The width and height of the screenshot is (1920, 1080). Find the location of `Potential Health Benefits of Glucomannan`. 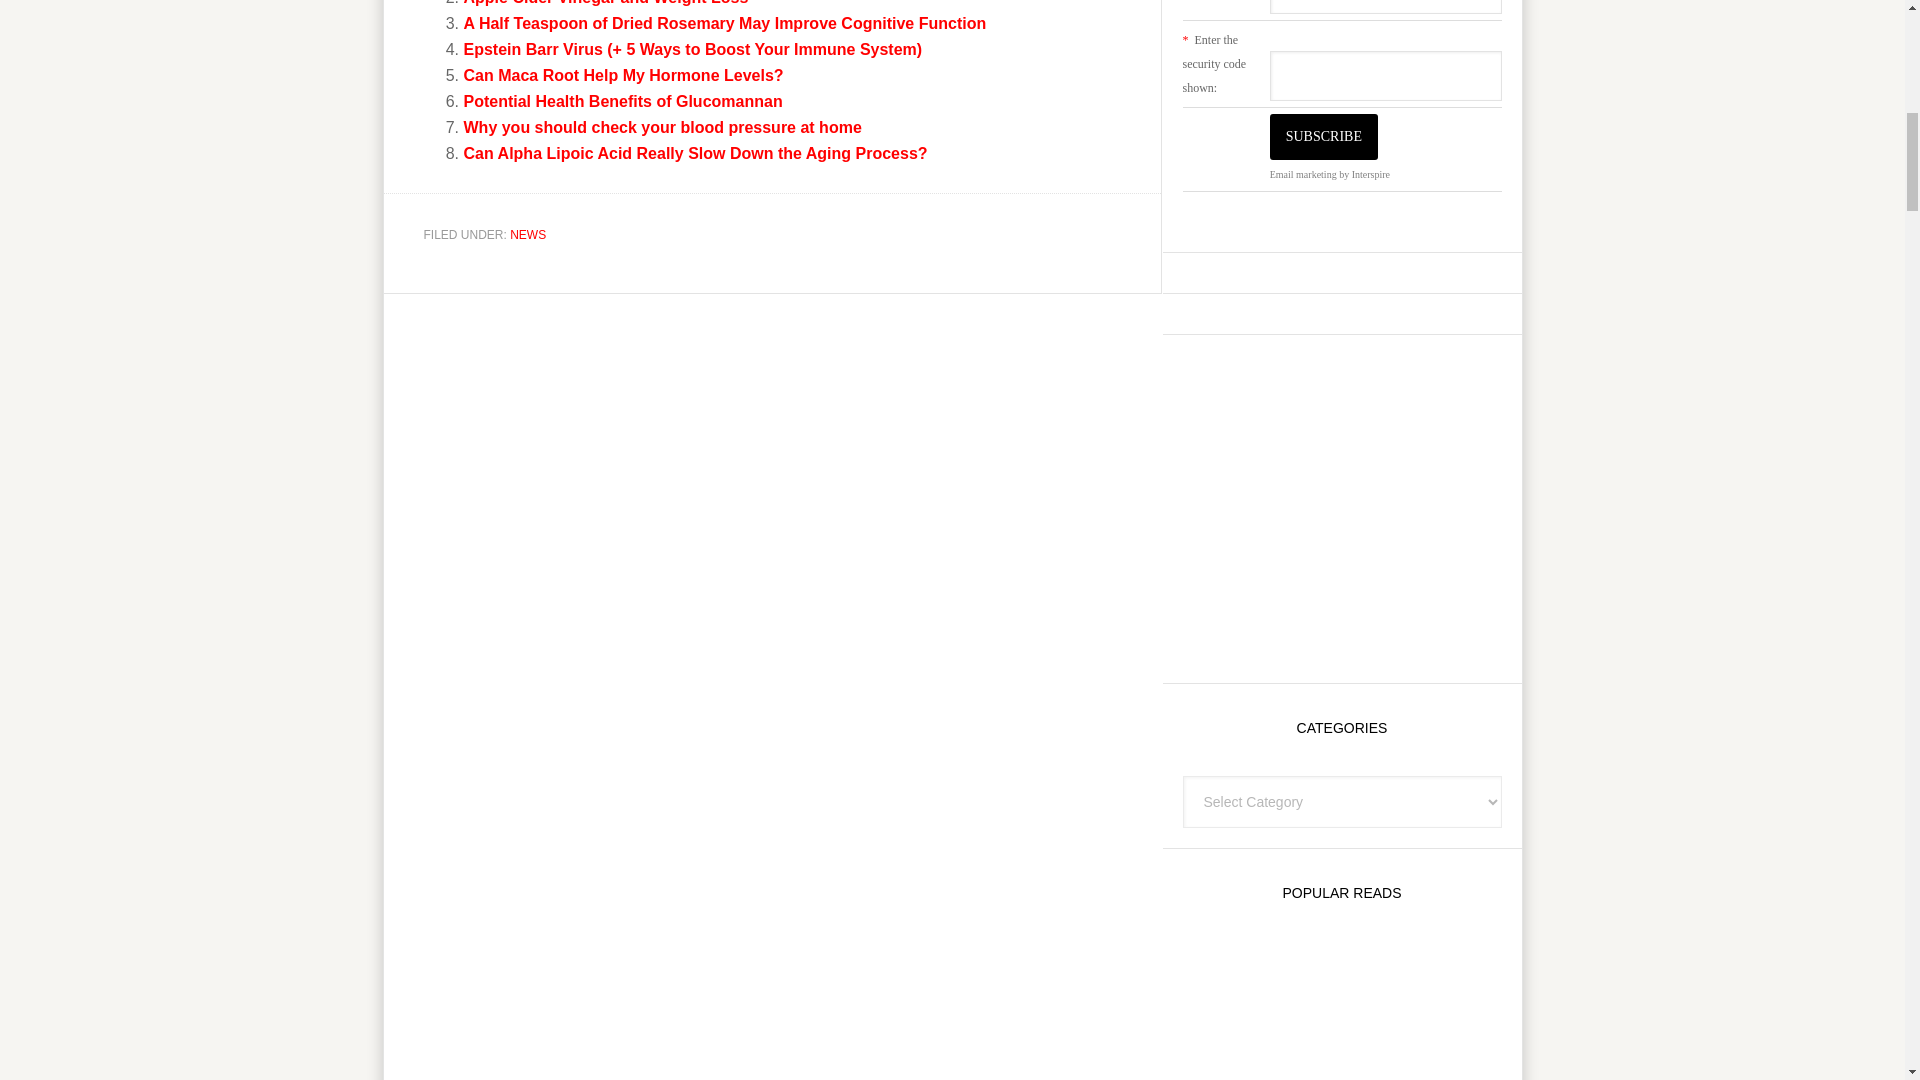

Potential Health Benefits of Glucomannan is located at coordinates (624, 101).